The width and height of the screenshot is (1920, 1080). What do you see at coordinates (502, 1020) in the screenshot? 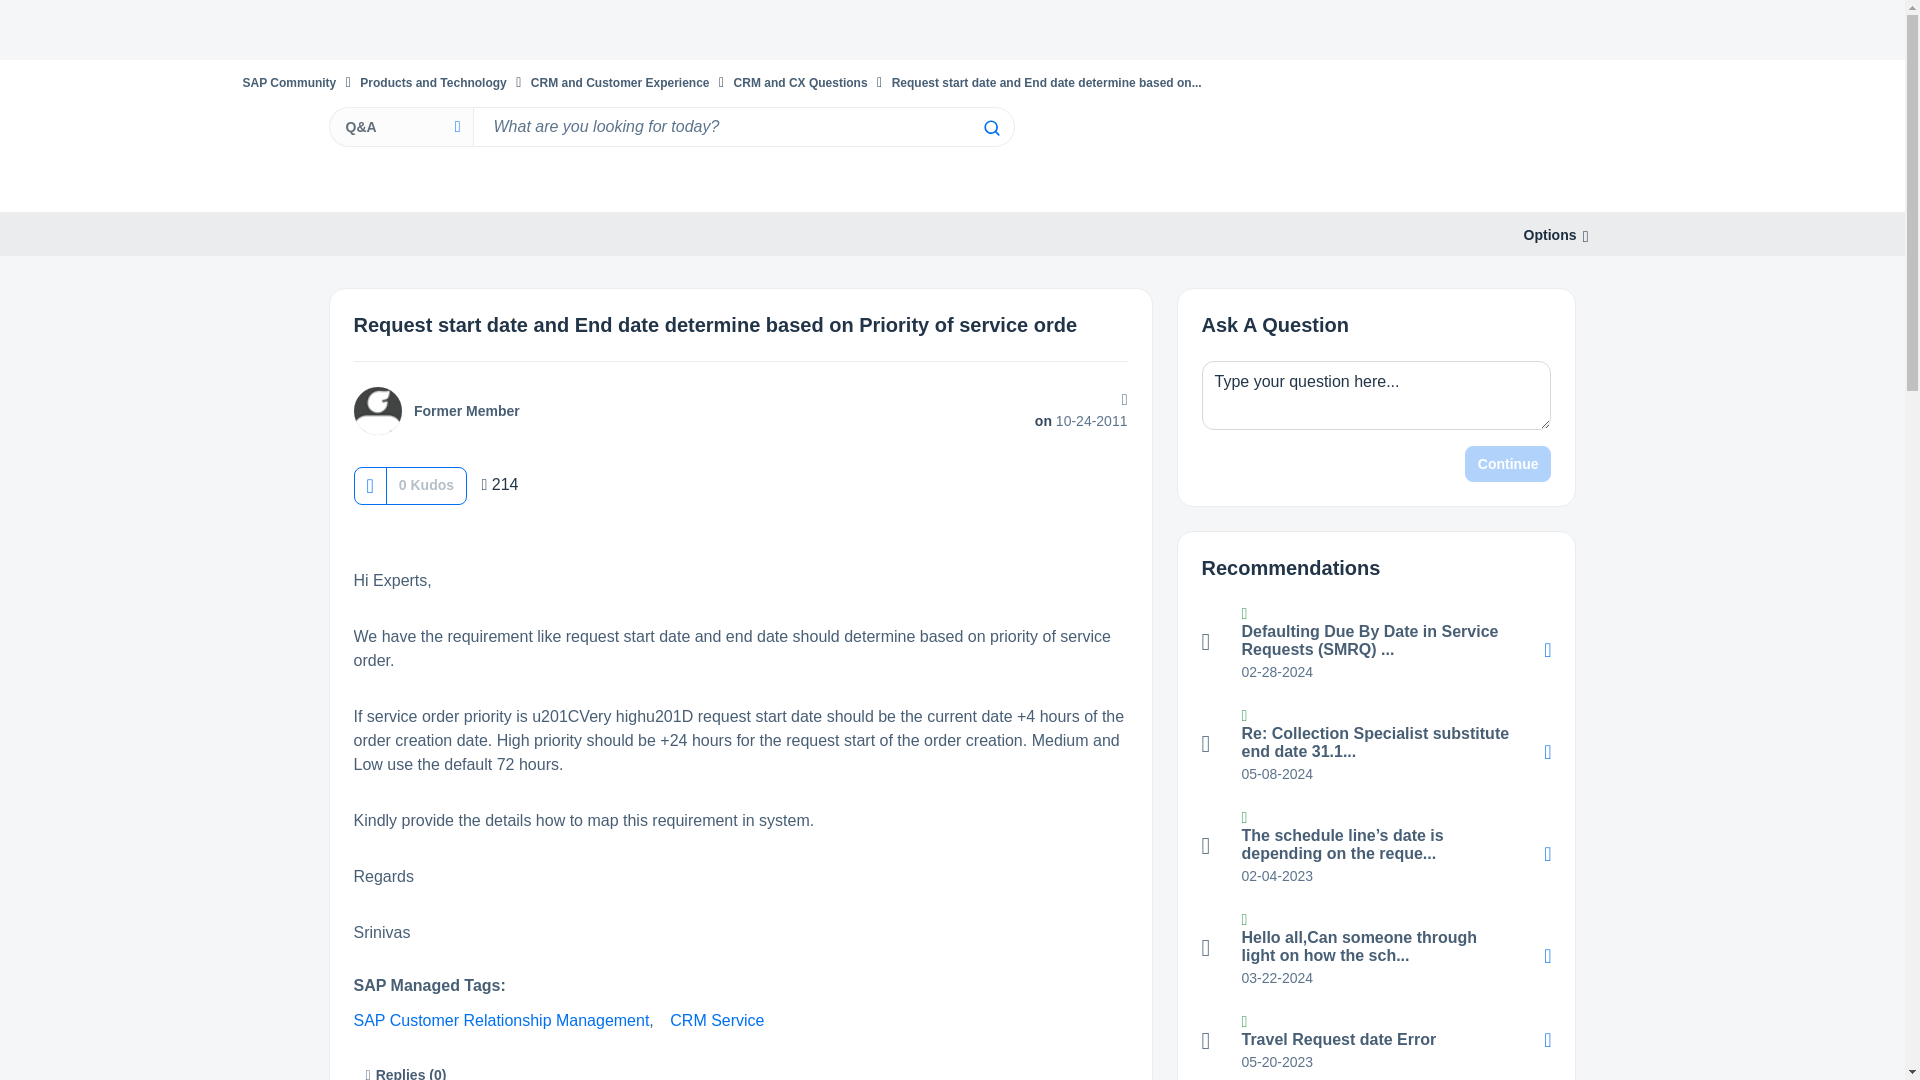
I see `SAP Customer Relationship Management` at bounding box center [502, 1020].